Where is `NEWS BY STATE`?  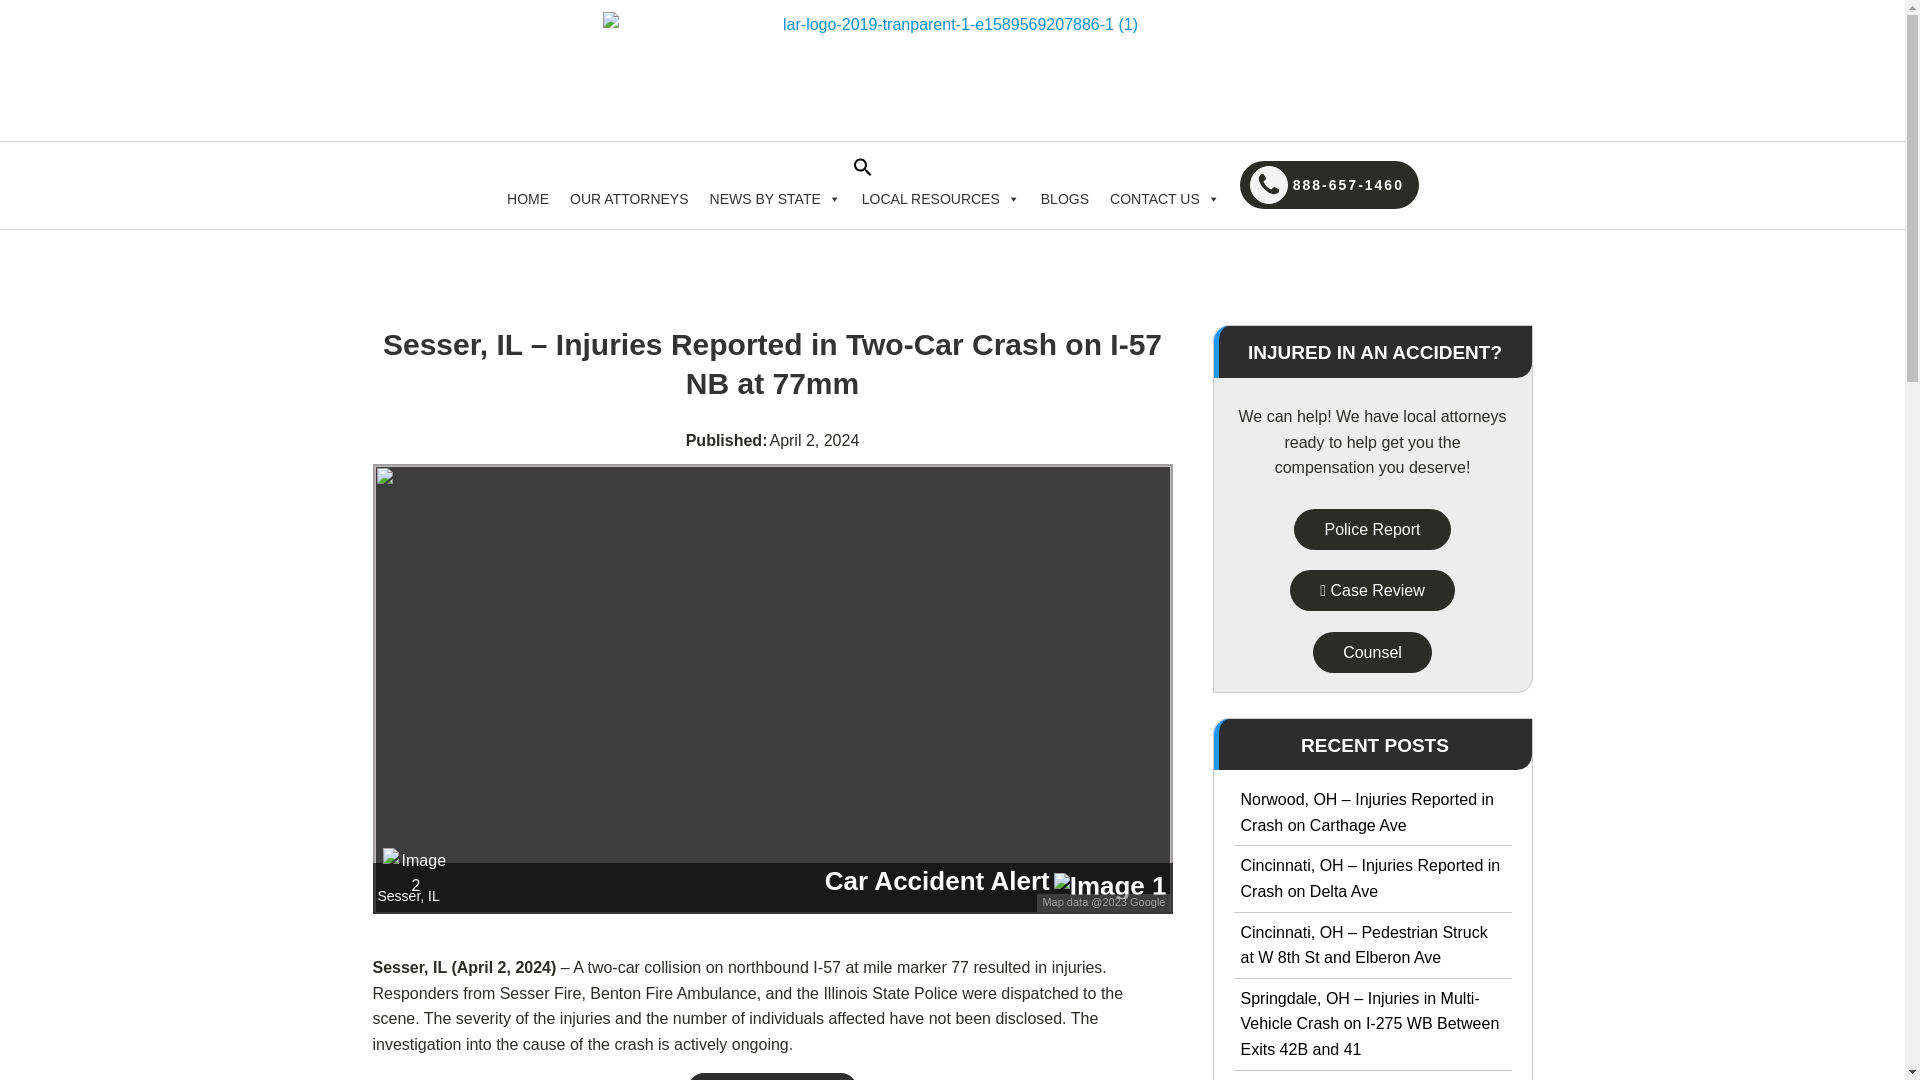
NEWS BY STATE is located at coordinates (775, 199).